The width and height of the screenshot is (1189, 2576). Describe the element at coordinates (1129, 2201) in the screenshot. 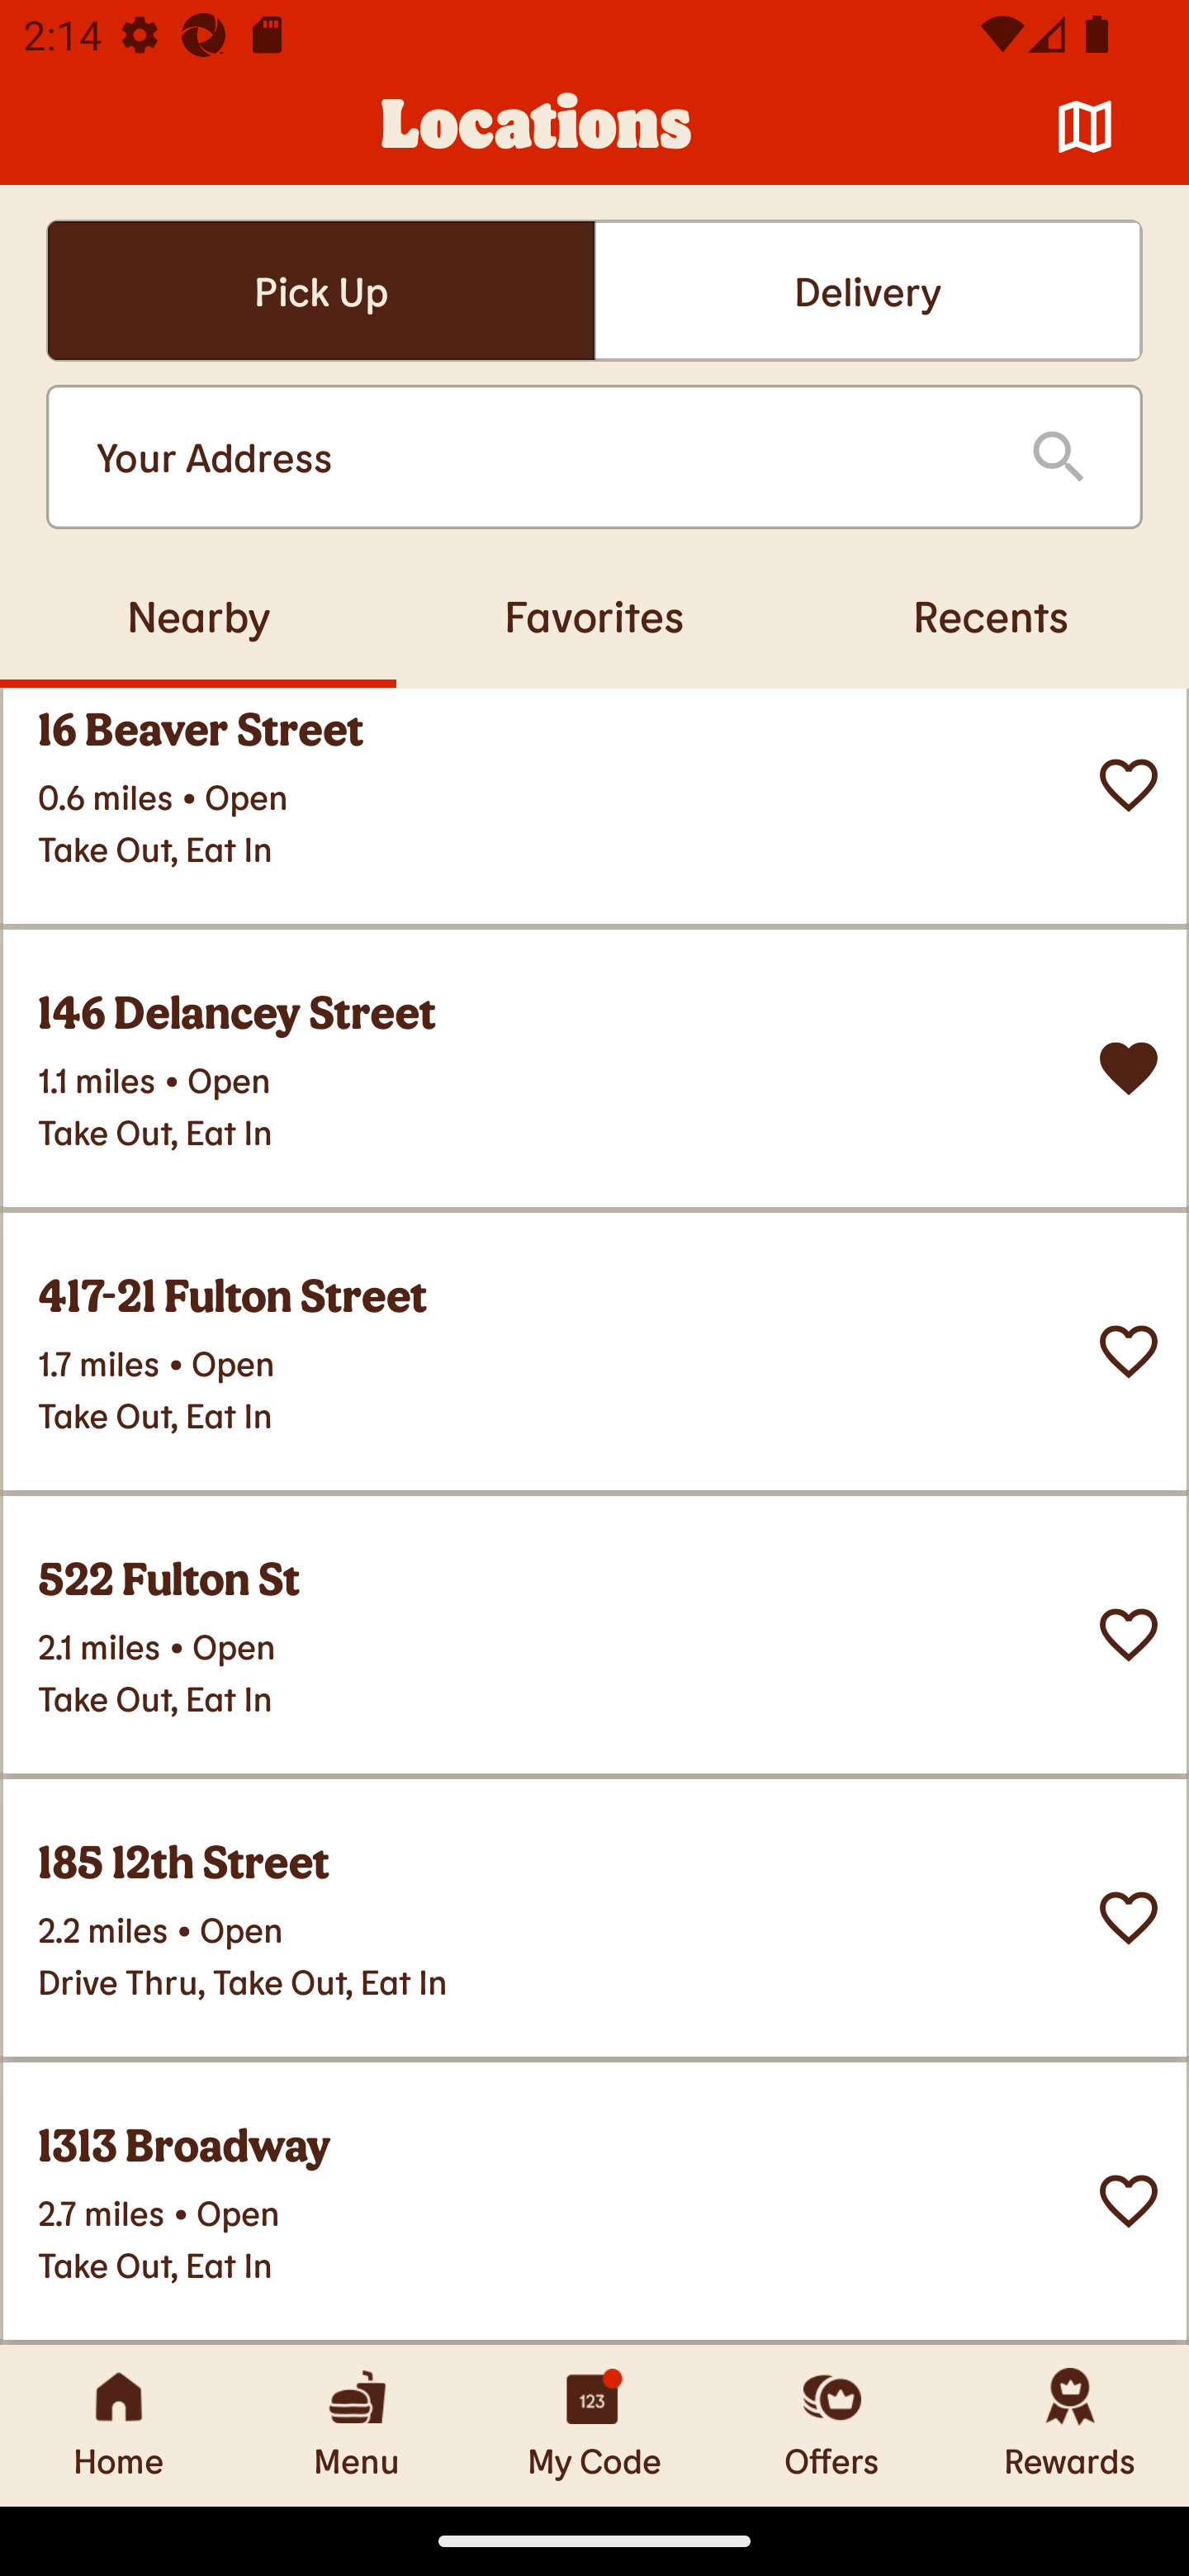

I see `Set this restaurant as a favorite ` at that location.